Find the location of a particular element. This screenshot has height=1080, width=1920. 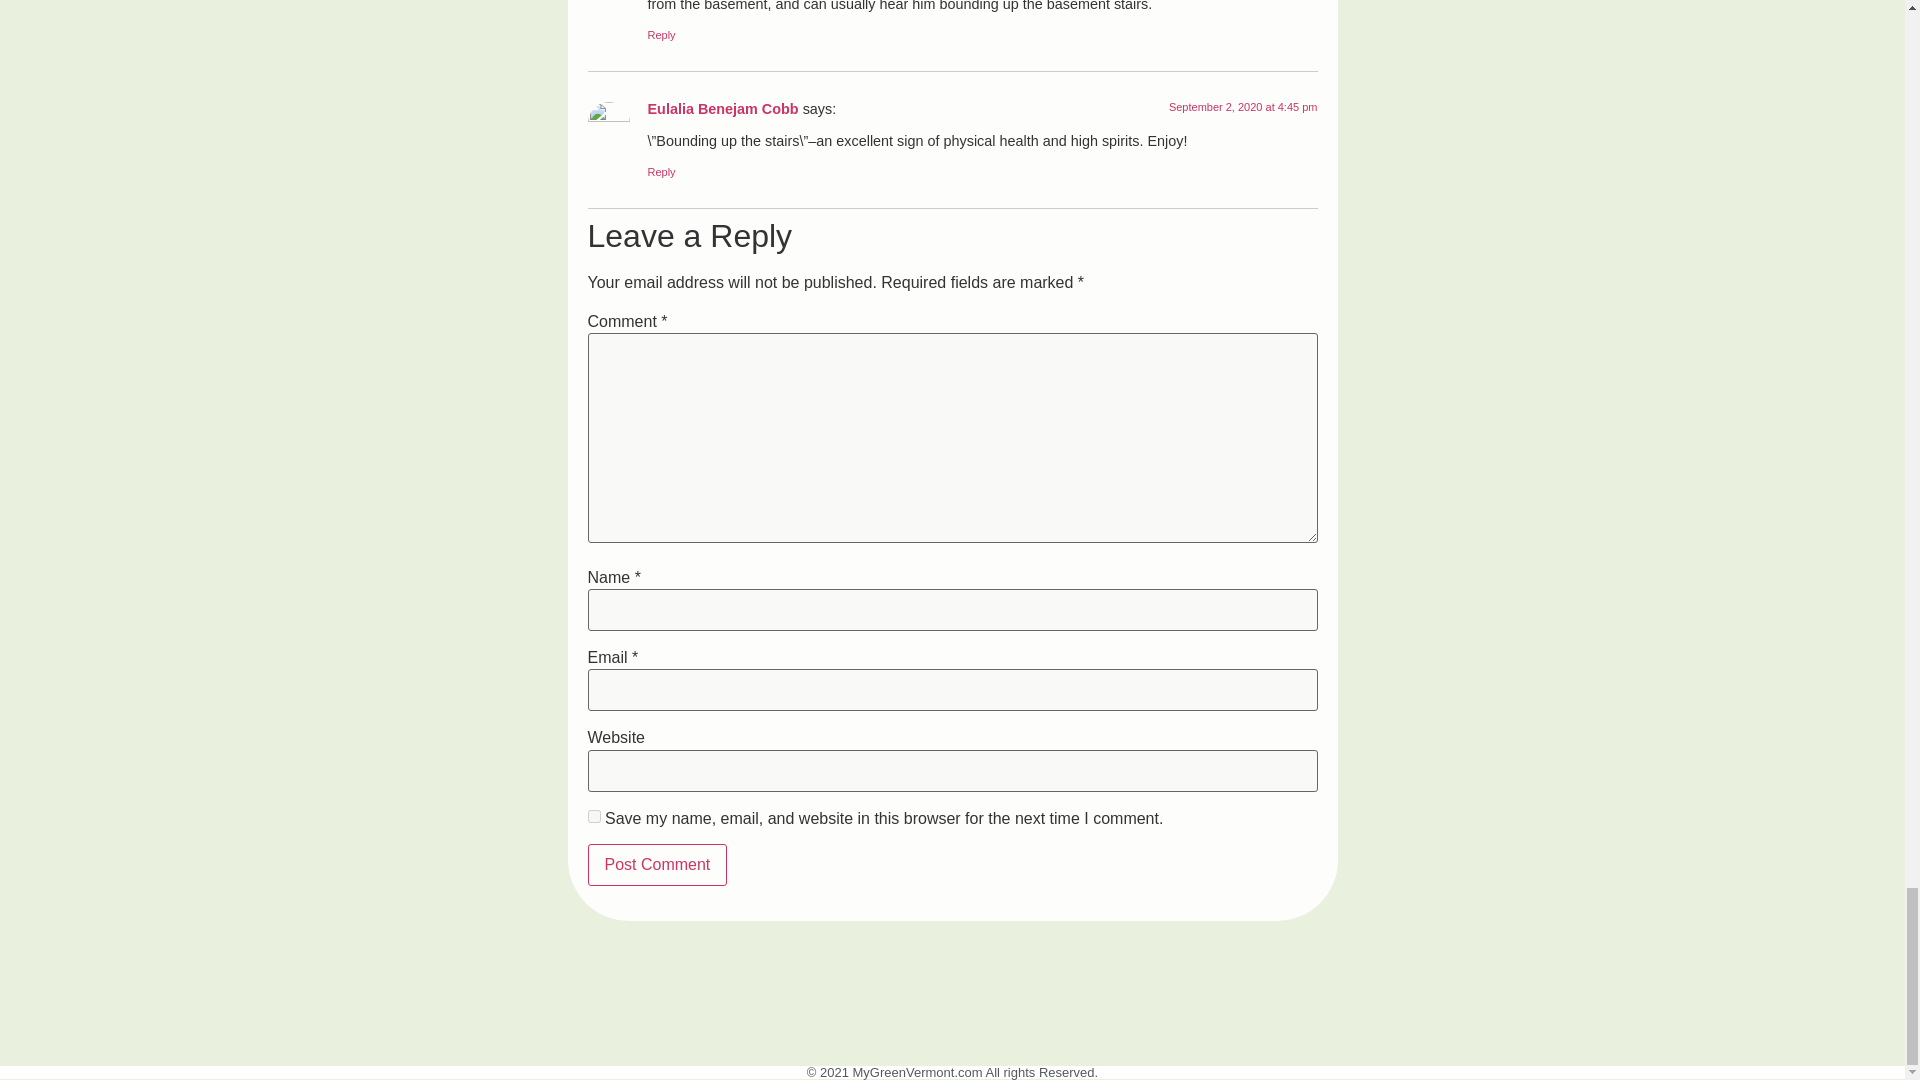

September 2, 2020 at 4:45 pm is located at coordinates (1243, 107).